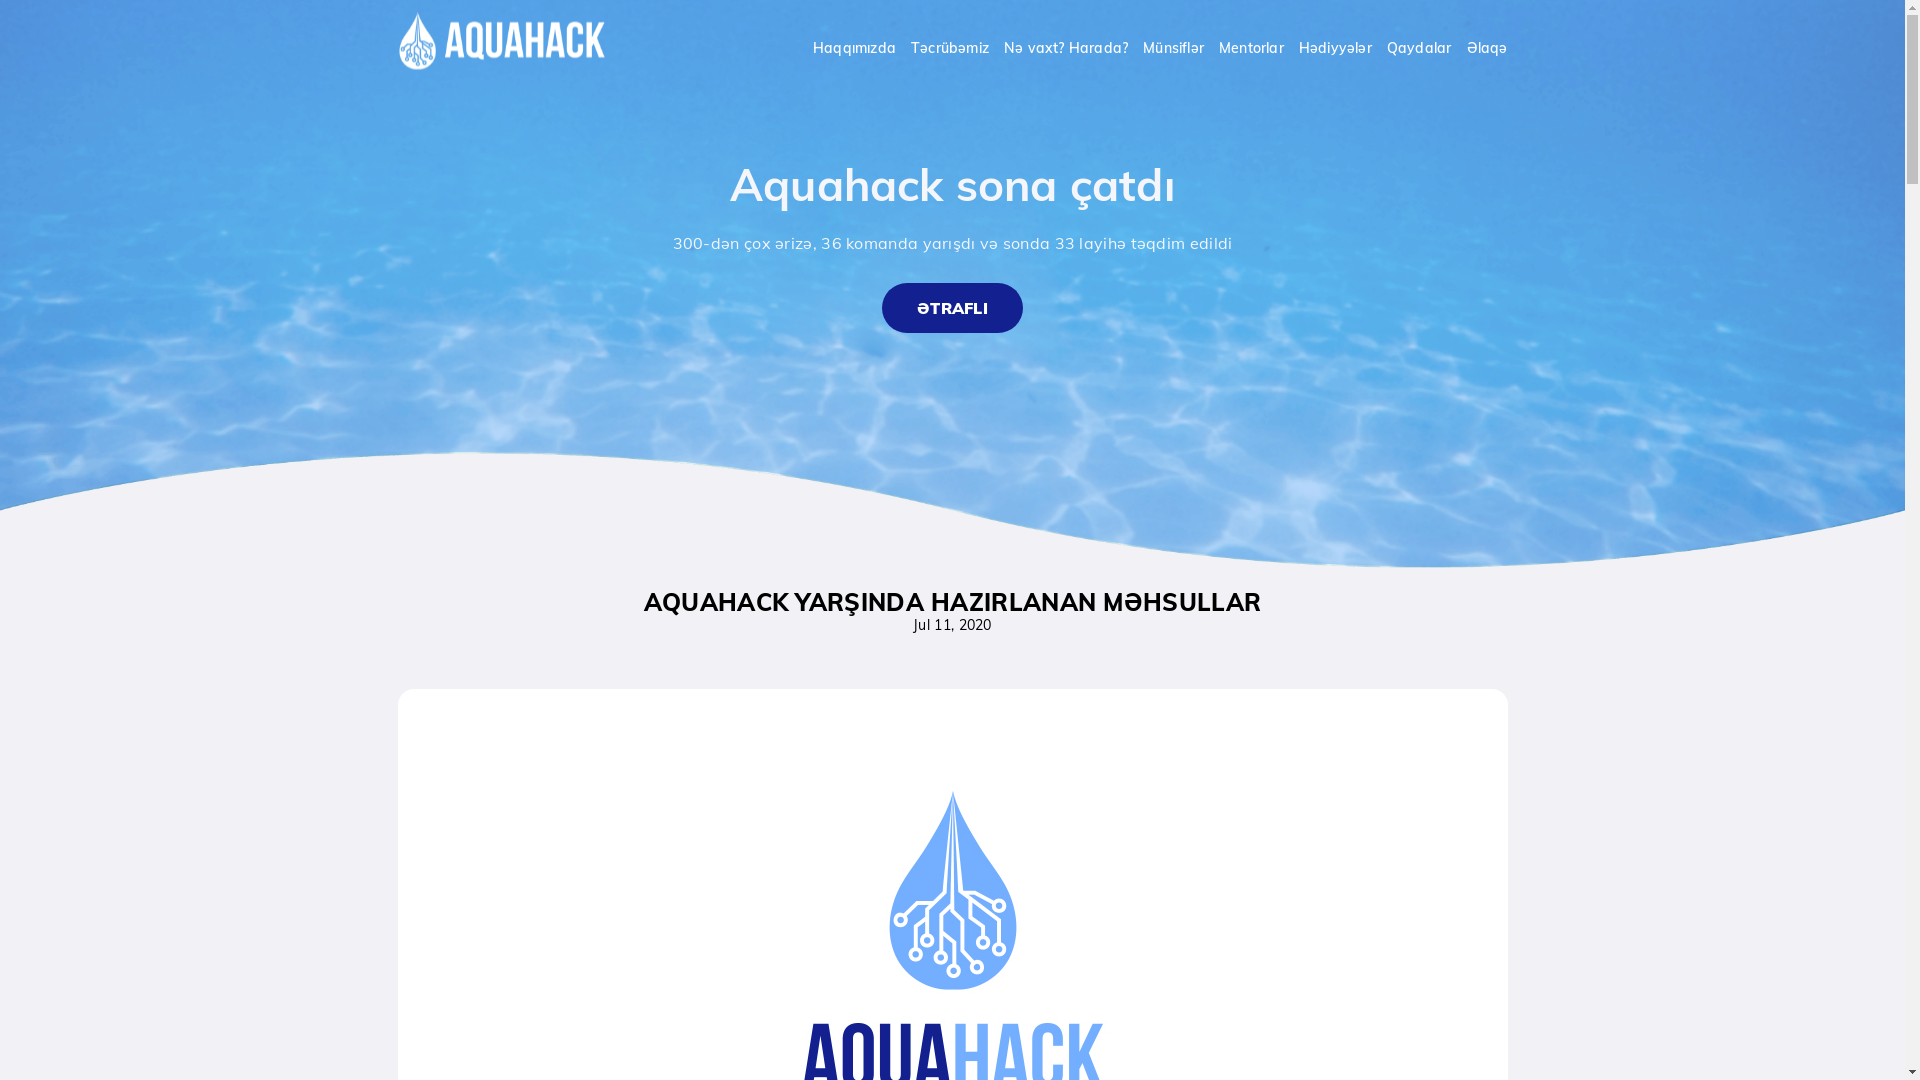 The width and height of the screenshot is (1920, 1080). I want to click on Qaydalar, so click(1420, 48).